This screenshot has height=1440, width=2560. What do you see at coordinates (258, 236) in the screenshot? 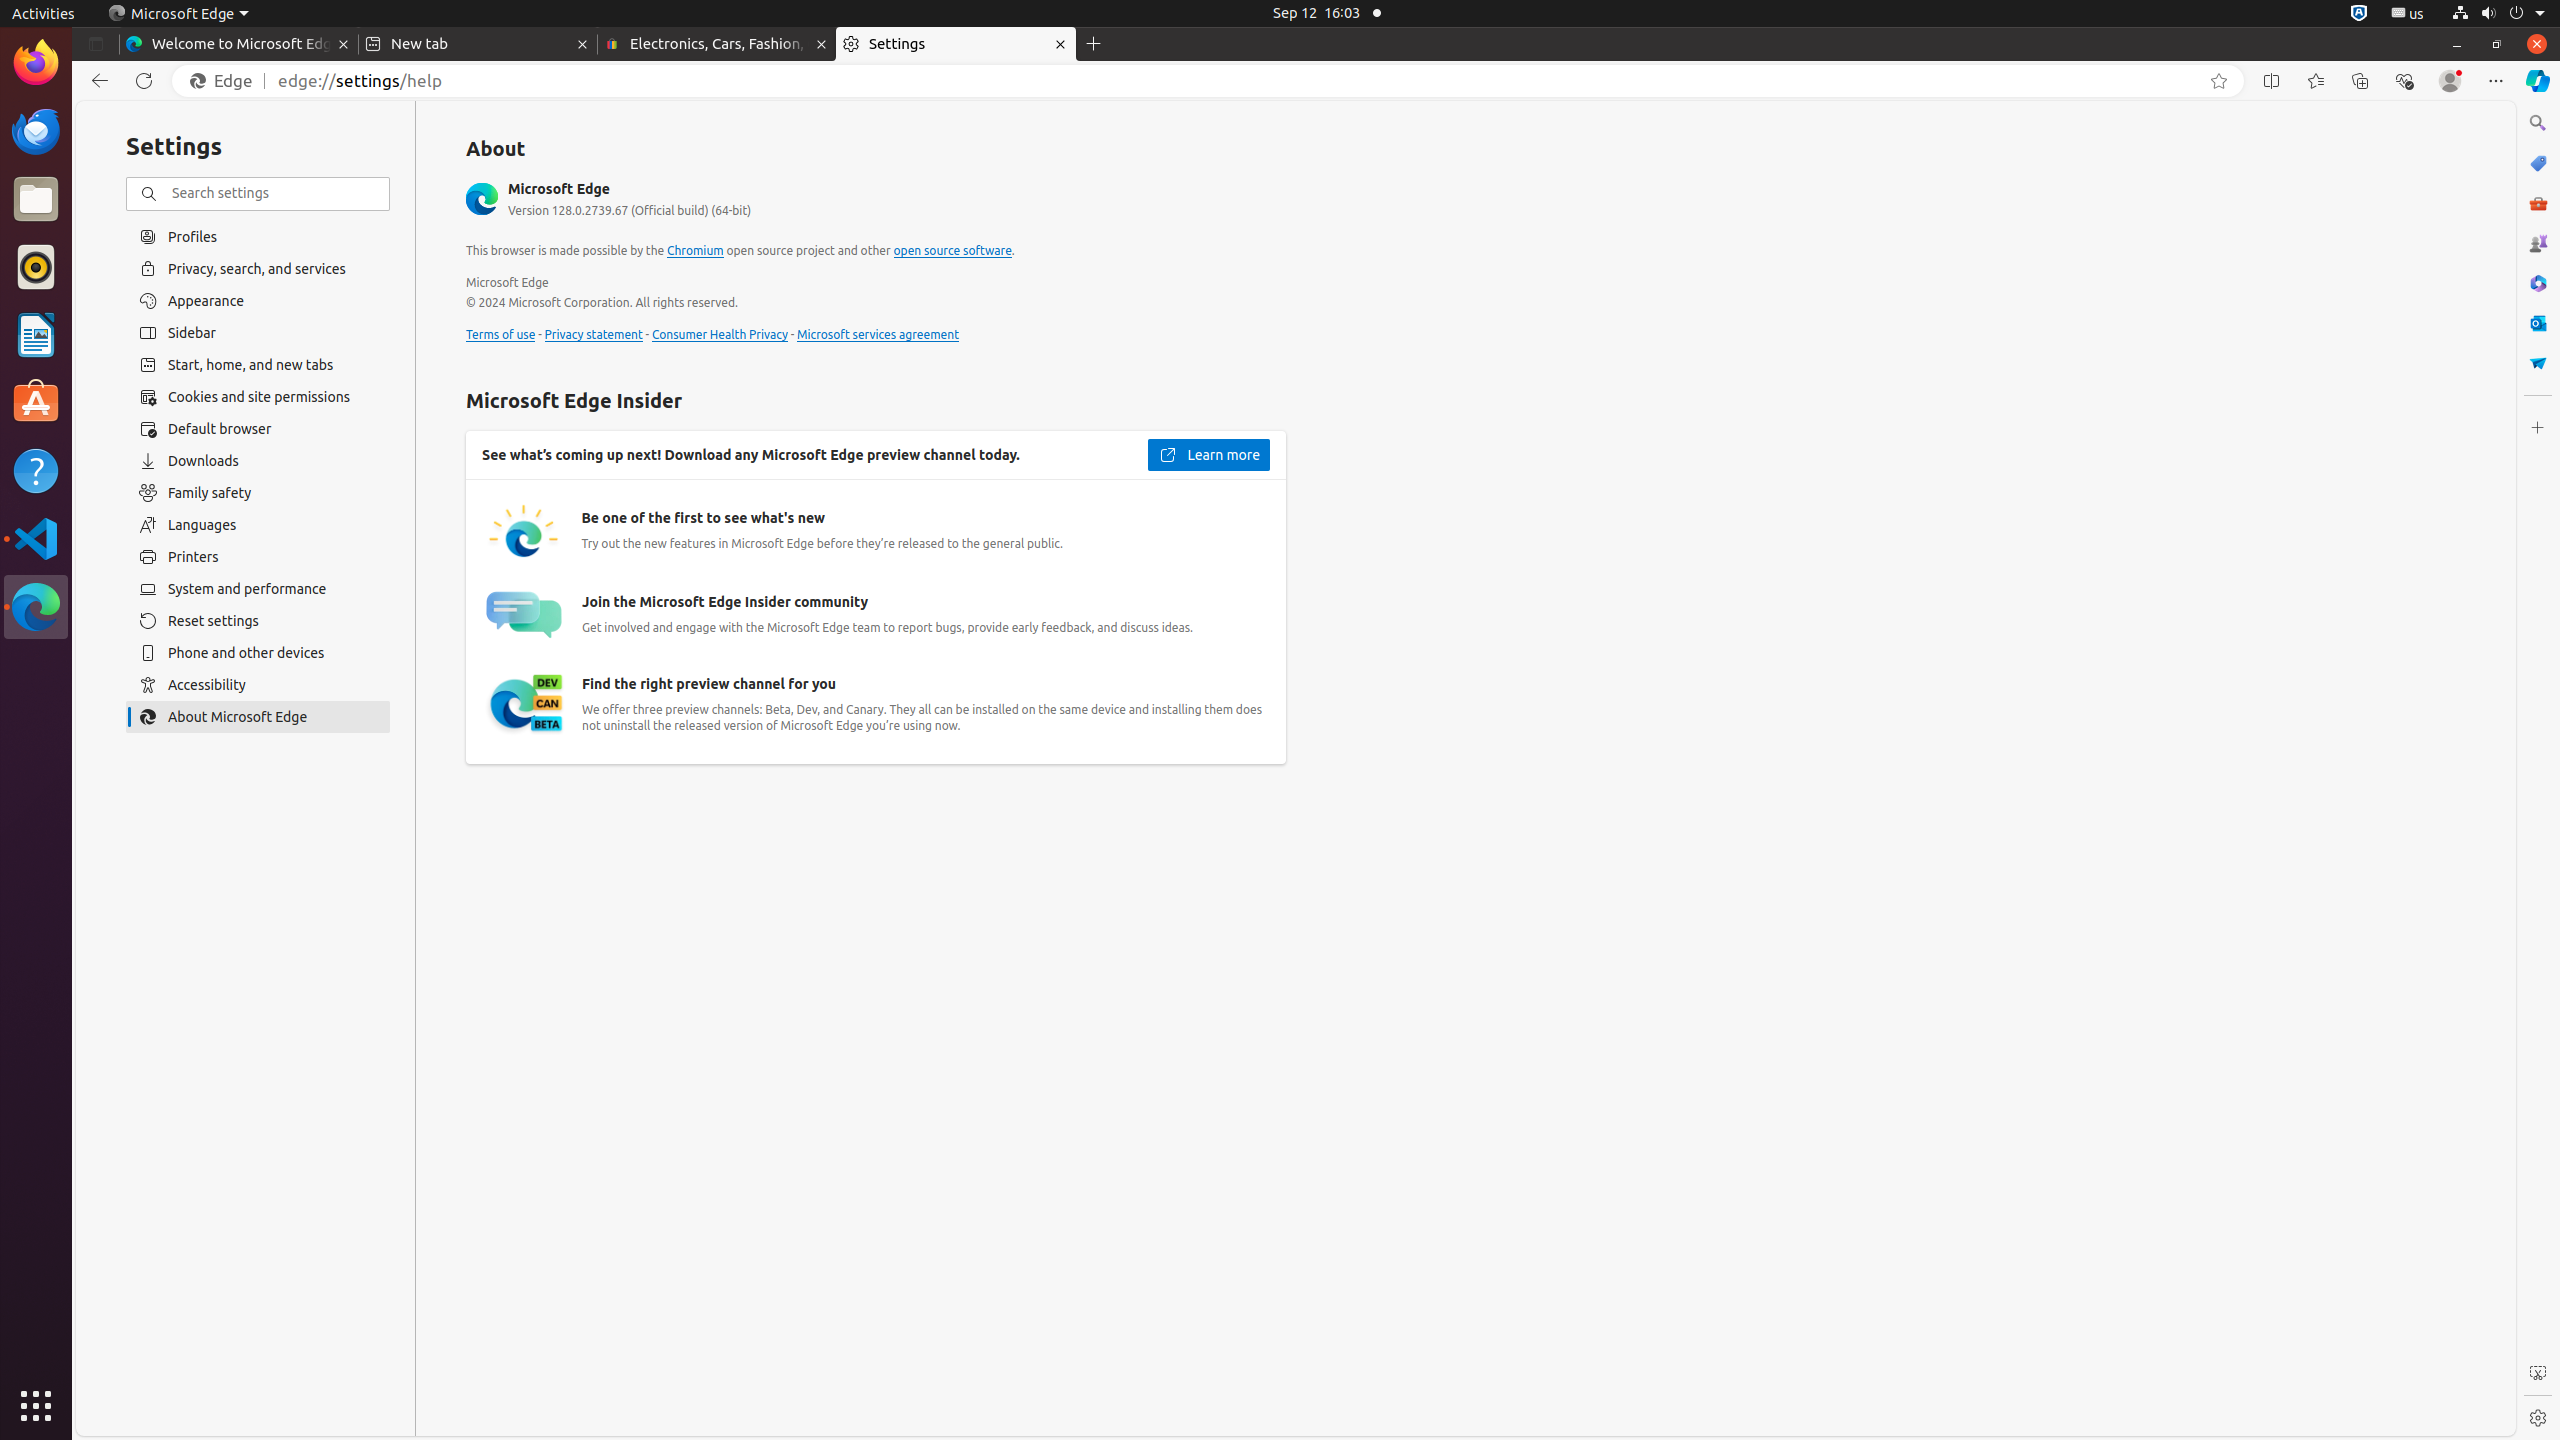
I see `Profiles` at bounding box center [258, 236].